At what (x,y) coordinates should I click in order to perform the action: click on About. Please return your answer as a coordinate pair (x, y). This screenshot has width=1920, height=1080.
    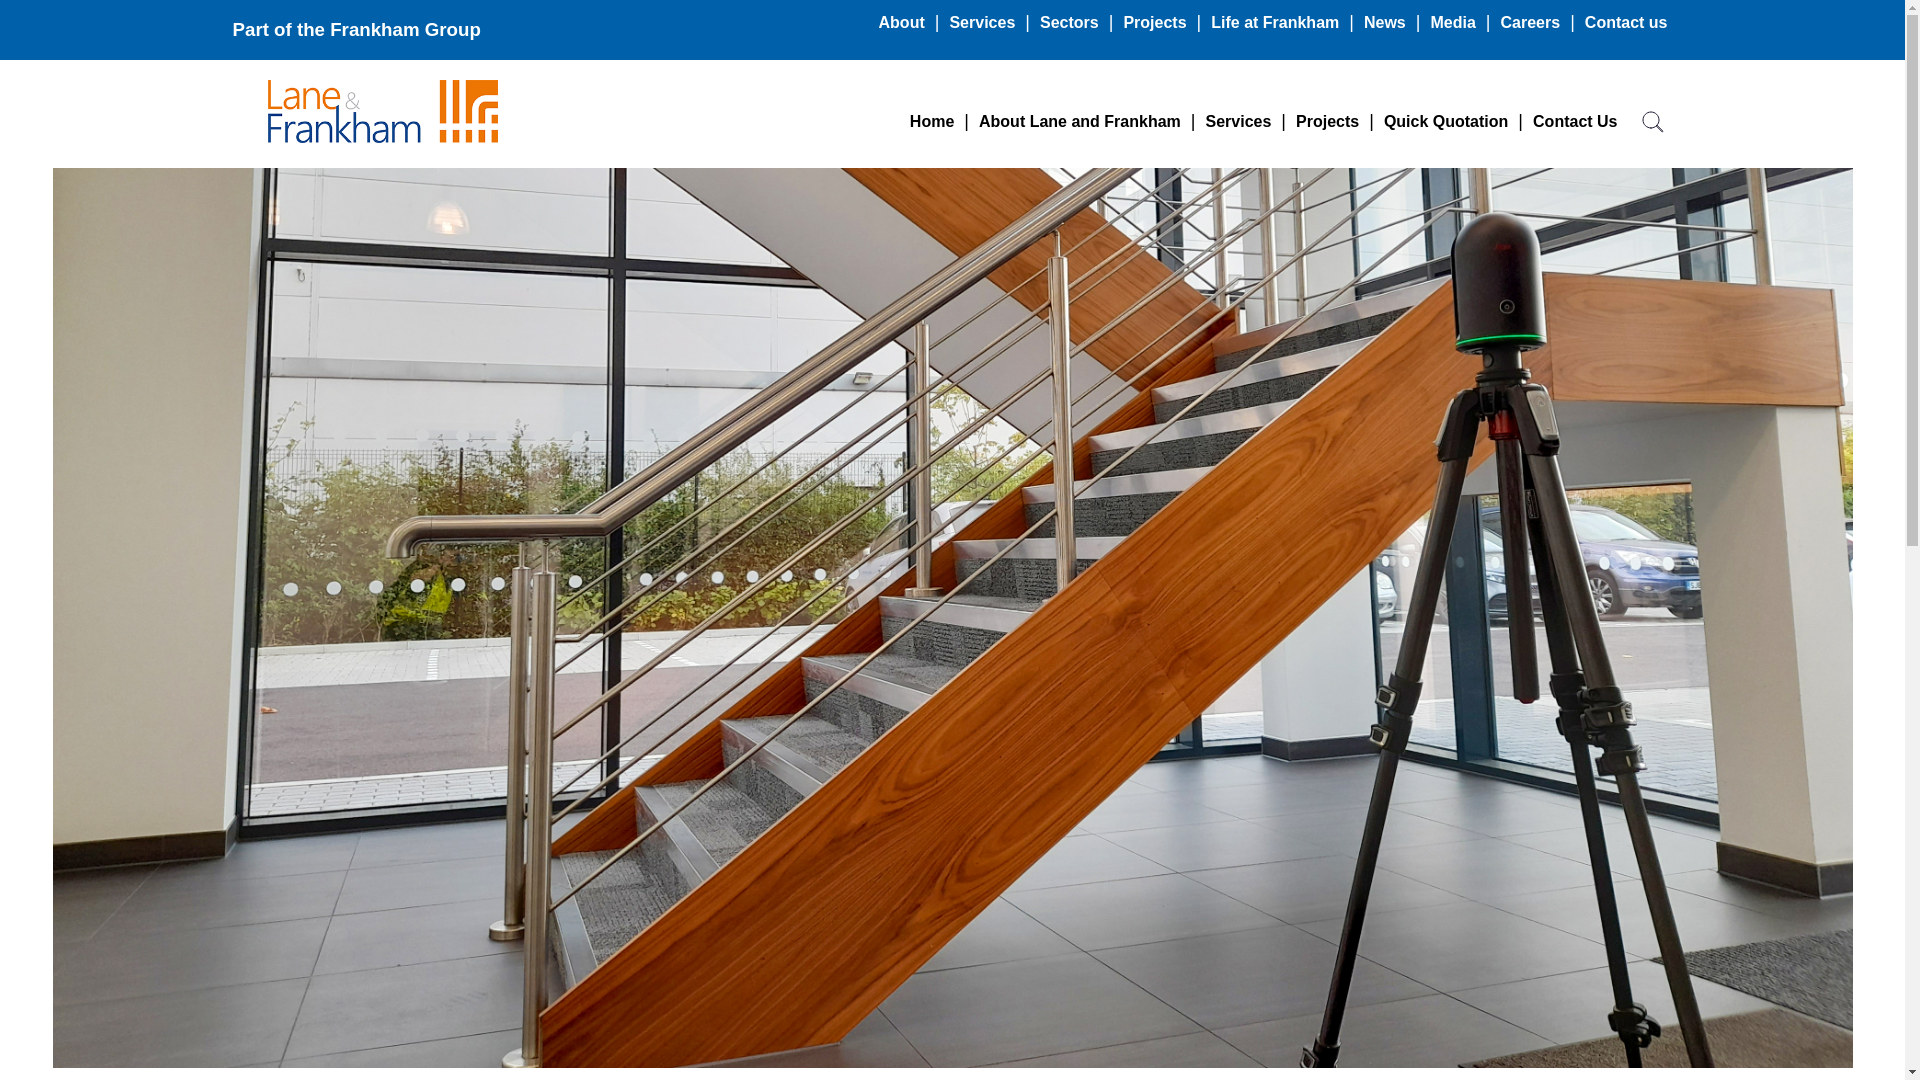
    Looking at the image, I should click on (901, 22).